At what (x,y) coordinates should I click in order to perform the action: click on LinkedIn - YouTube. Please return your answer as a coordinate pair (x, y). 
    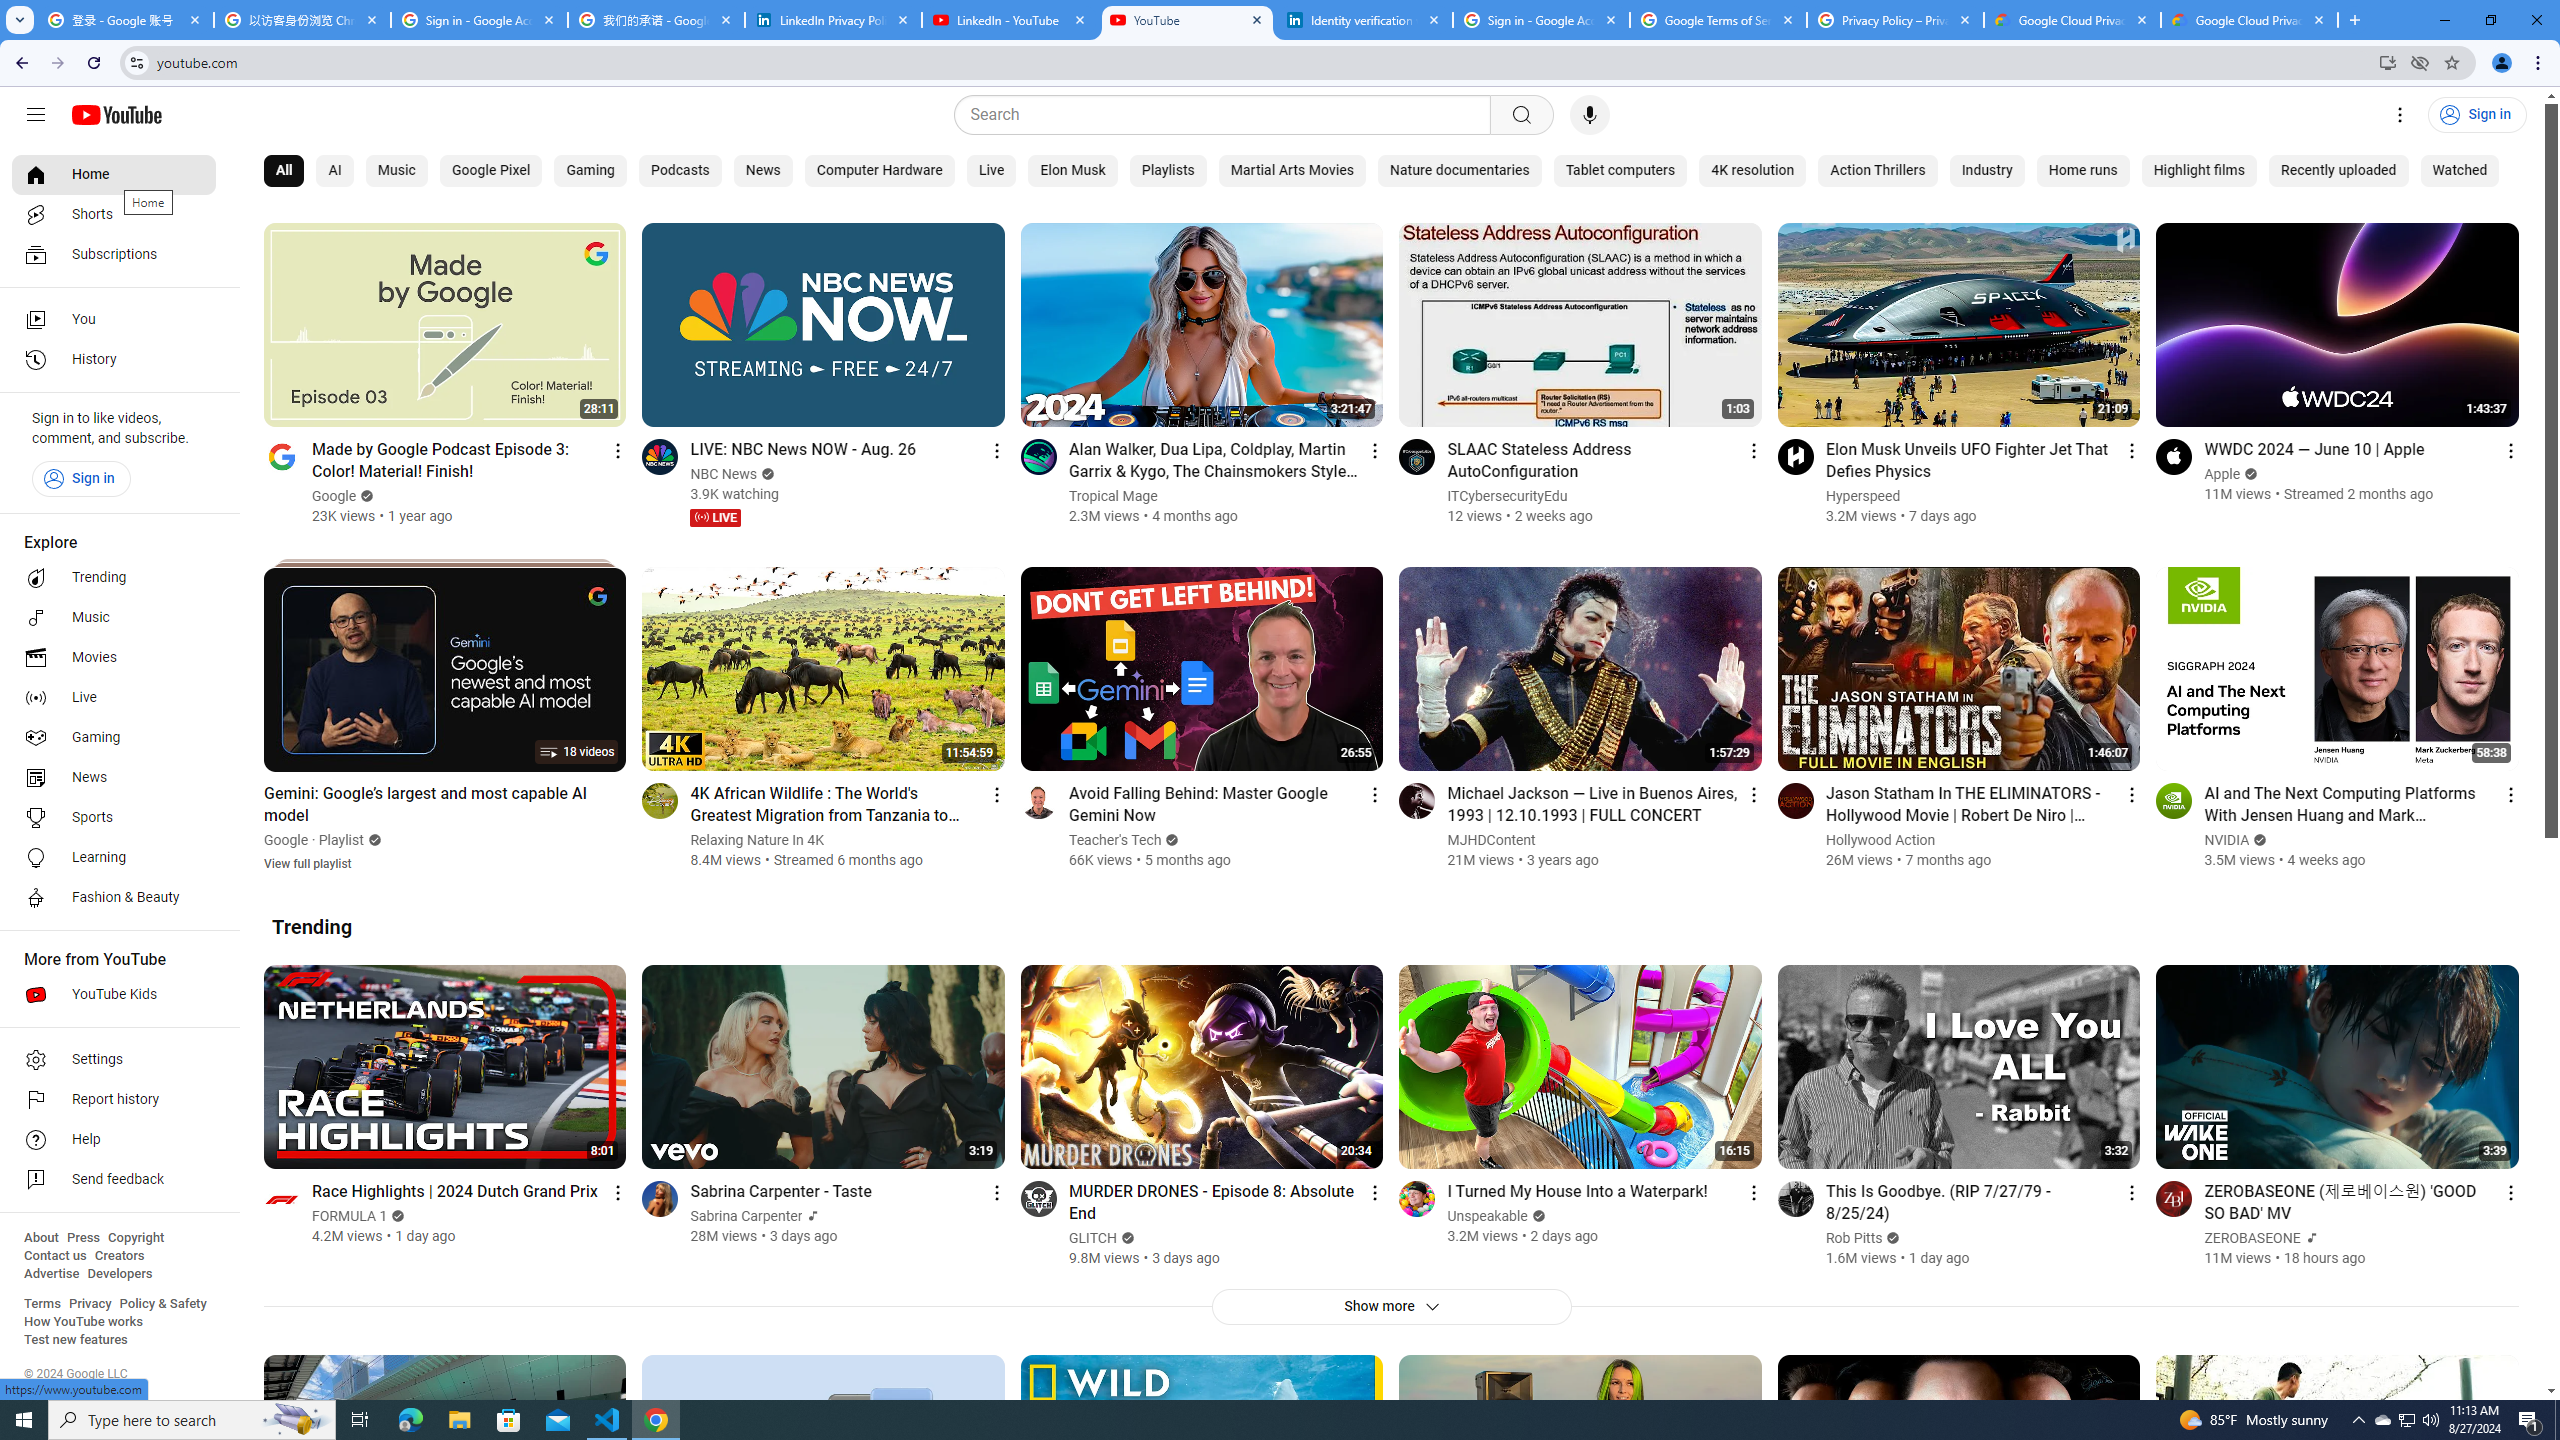
    Looking at the image, I should click on (1010, 20).